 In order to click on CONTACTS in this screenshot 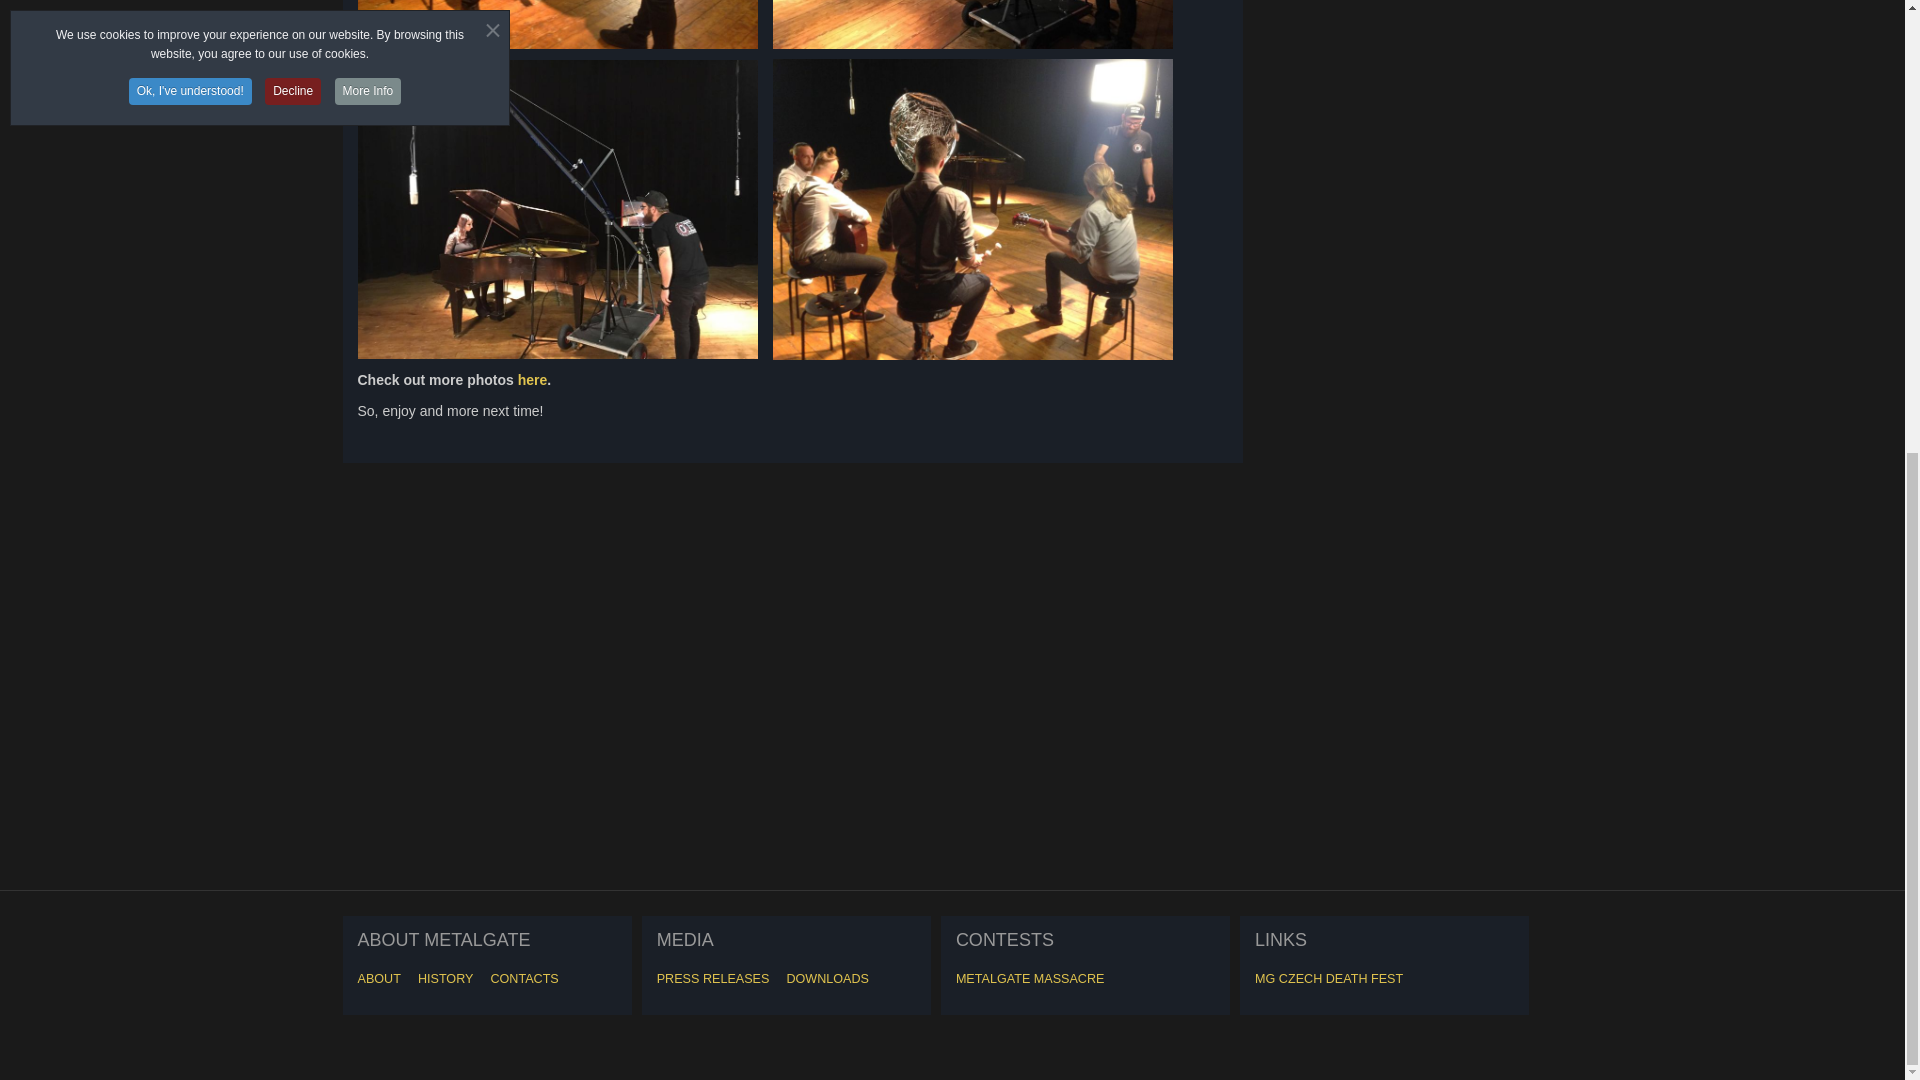, I will do `click(524, 979)`.